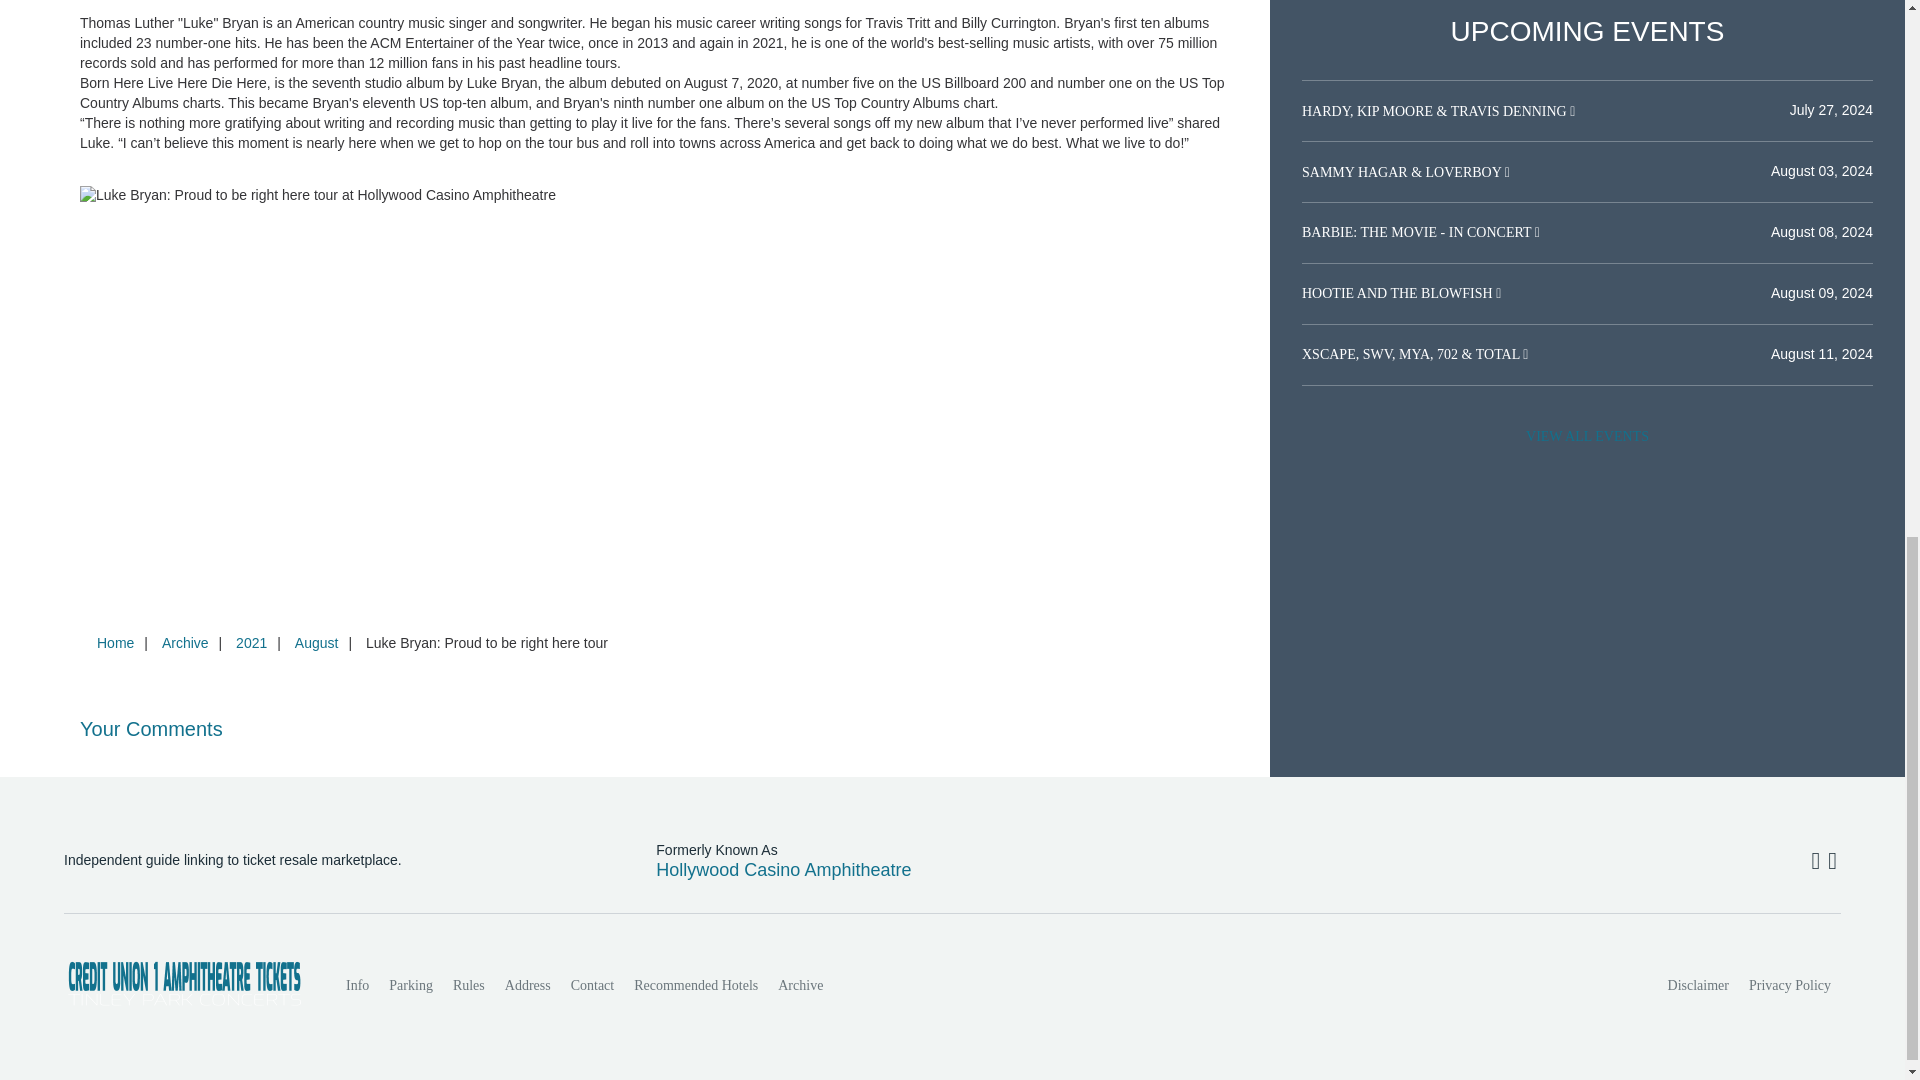 This screenshot has height=1080, width=1920. What do you see at coordinates (1418, 232) in the screenshot?
I see `BARBIE: THE MOVIE - IN CONCERT` at bounding box center [1418, 232].